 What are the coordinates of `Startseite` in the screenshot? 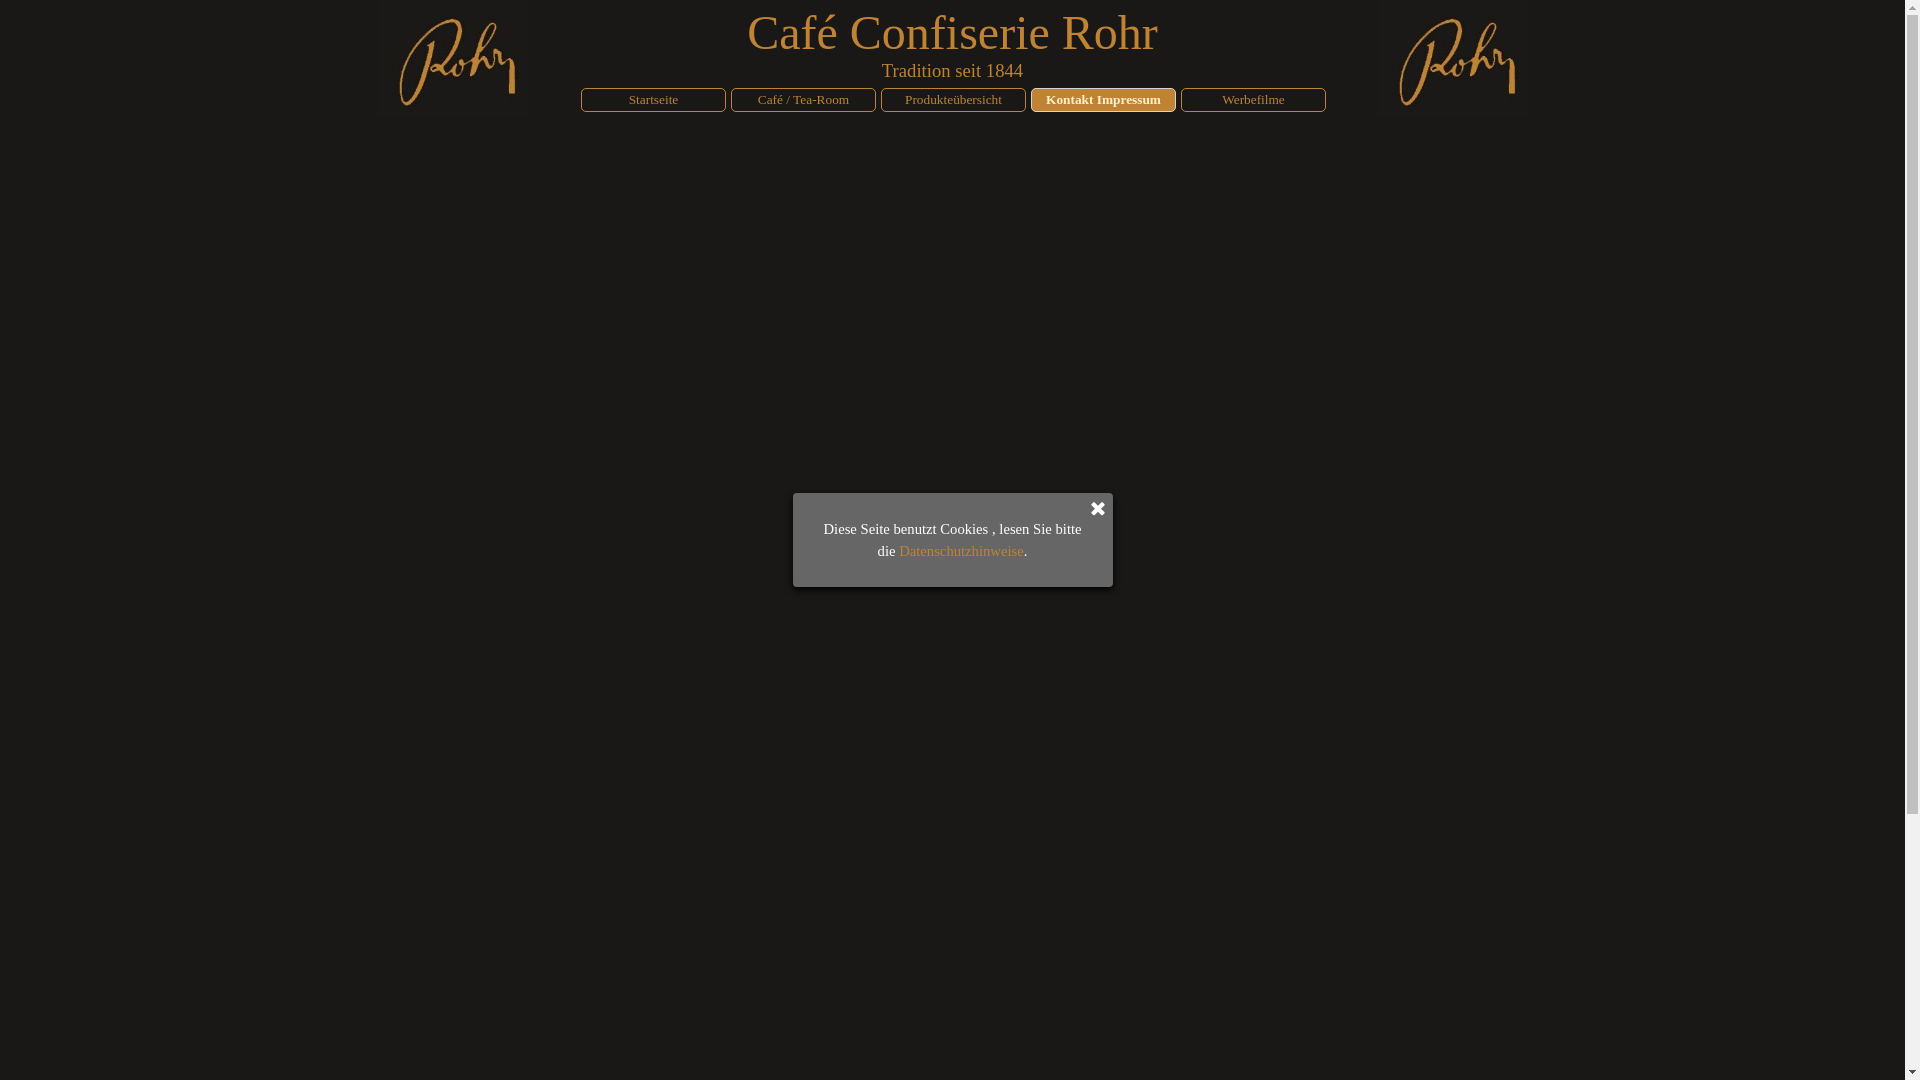 It's located at (654, 100).